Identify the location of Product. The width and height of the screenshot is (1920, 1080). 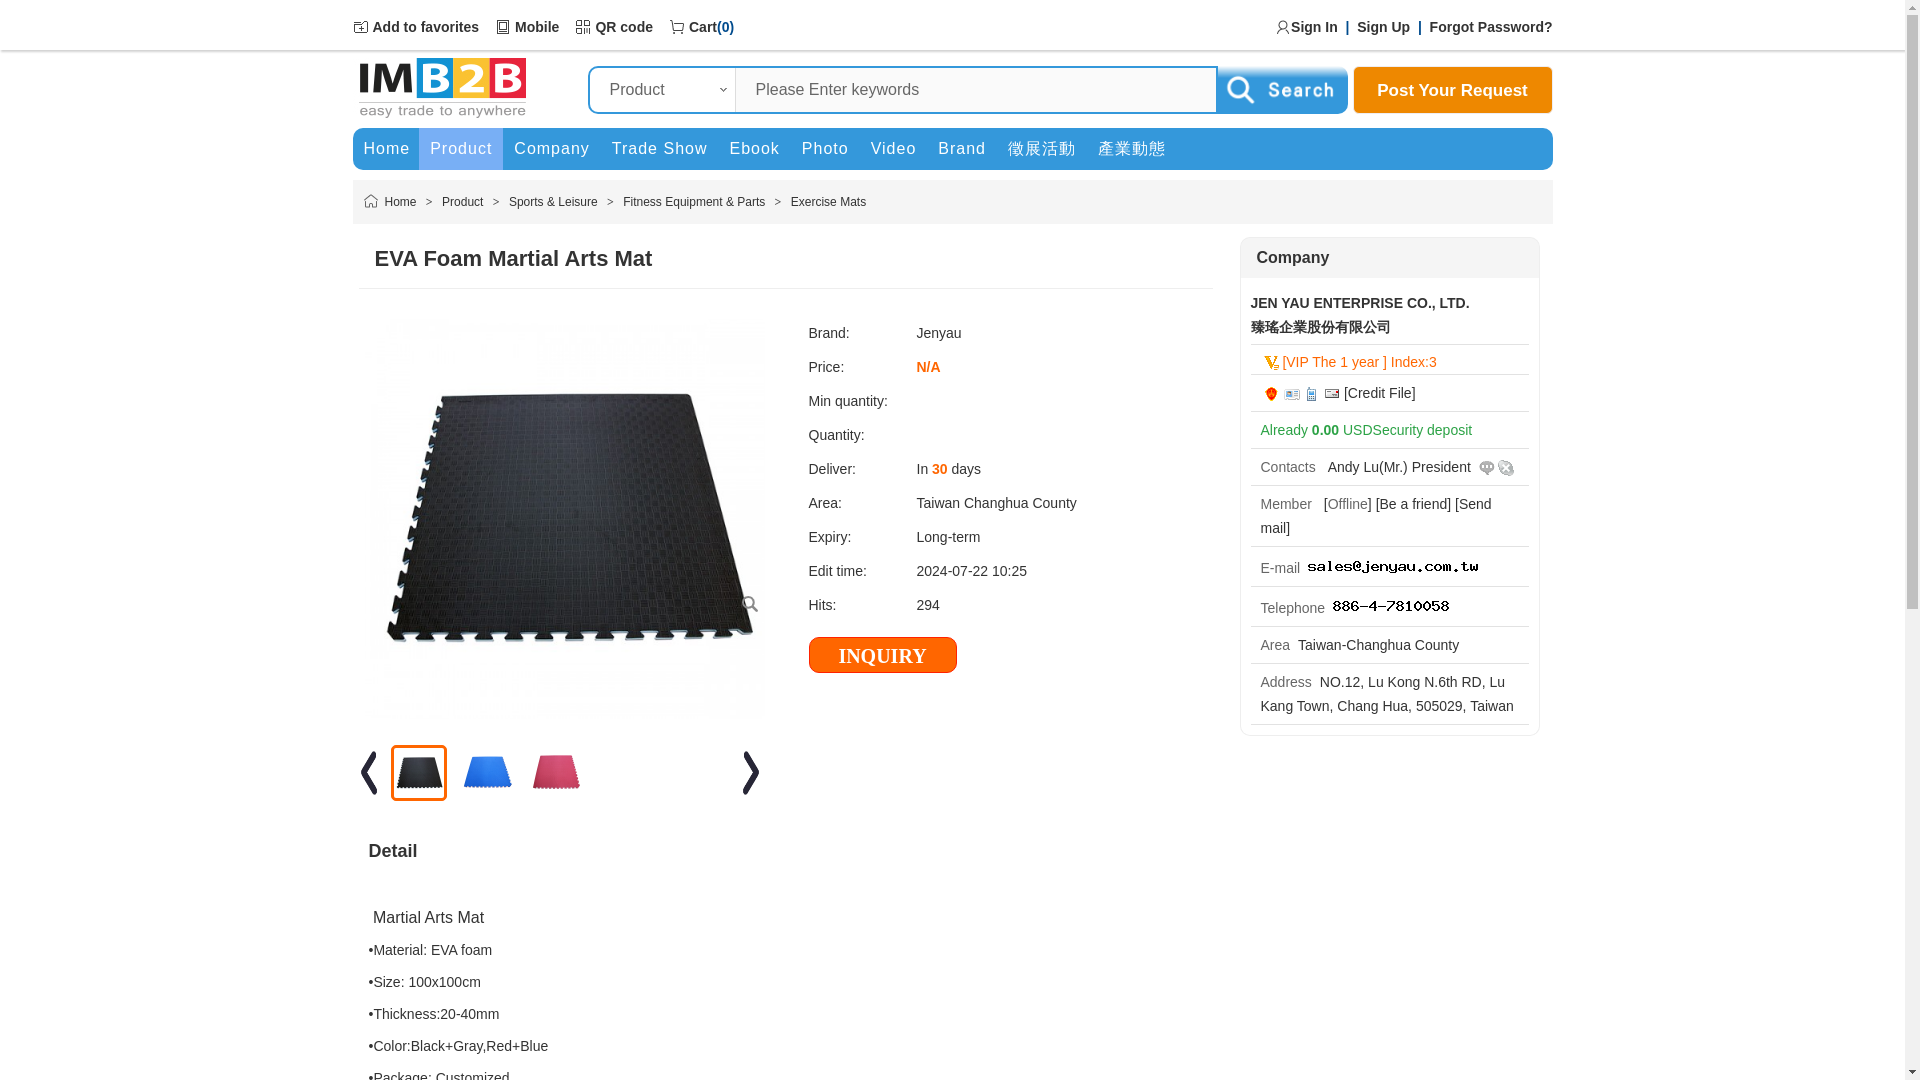
(462, 202).